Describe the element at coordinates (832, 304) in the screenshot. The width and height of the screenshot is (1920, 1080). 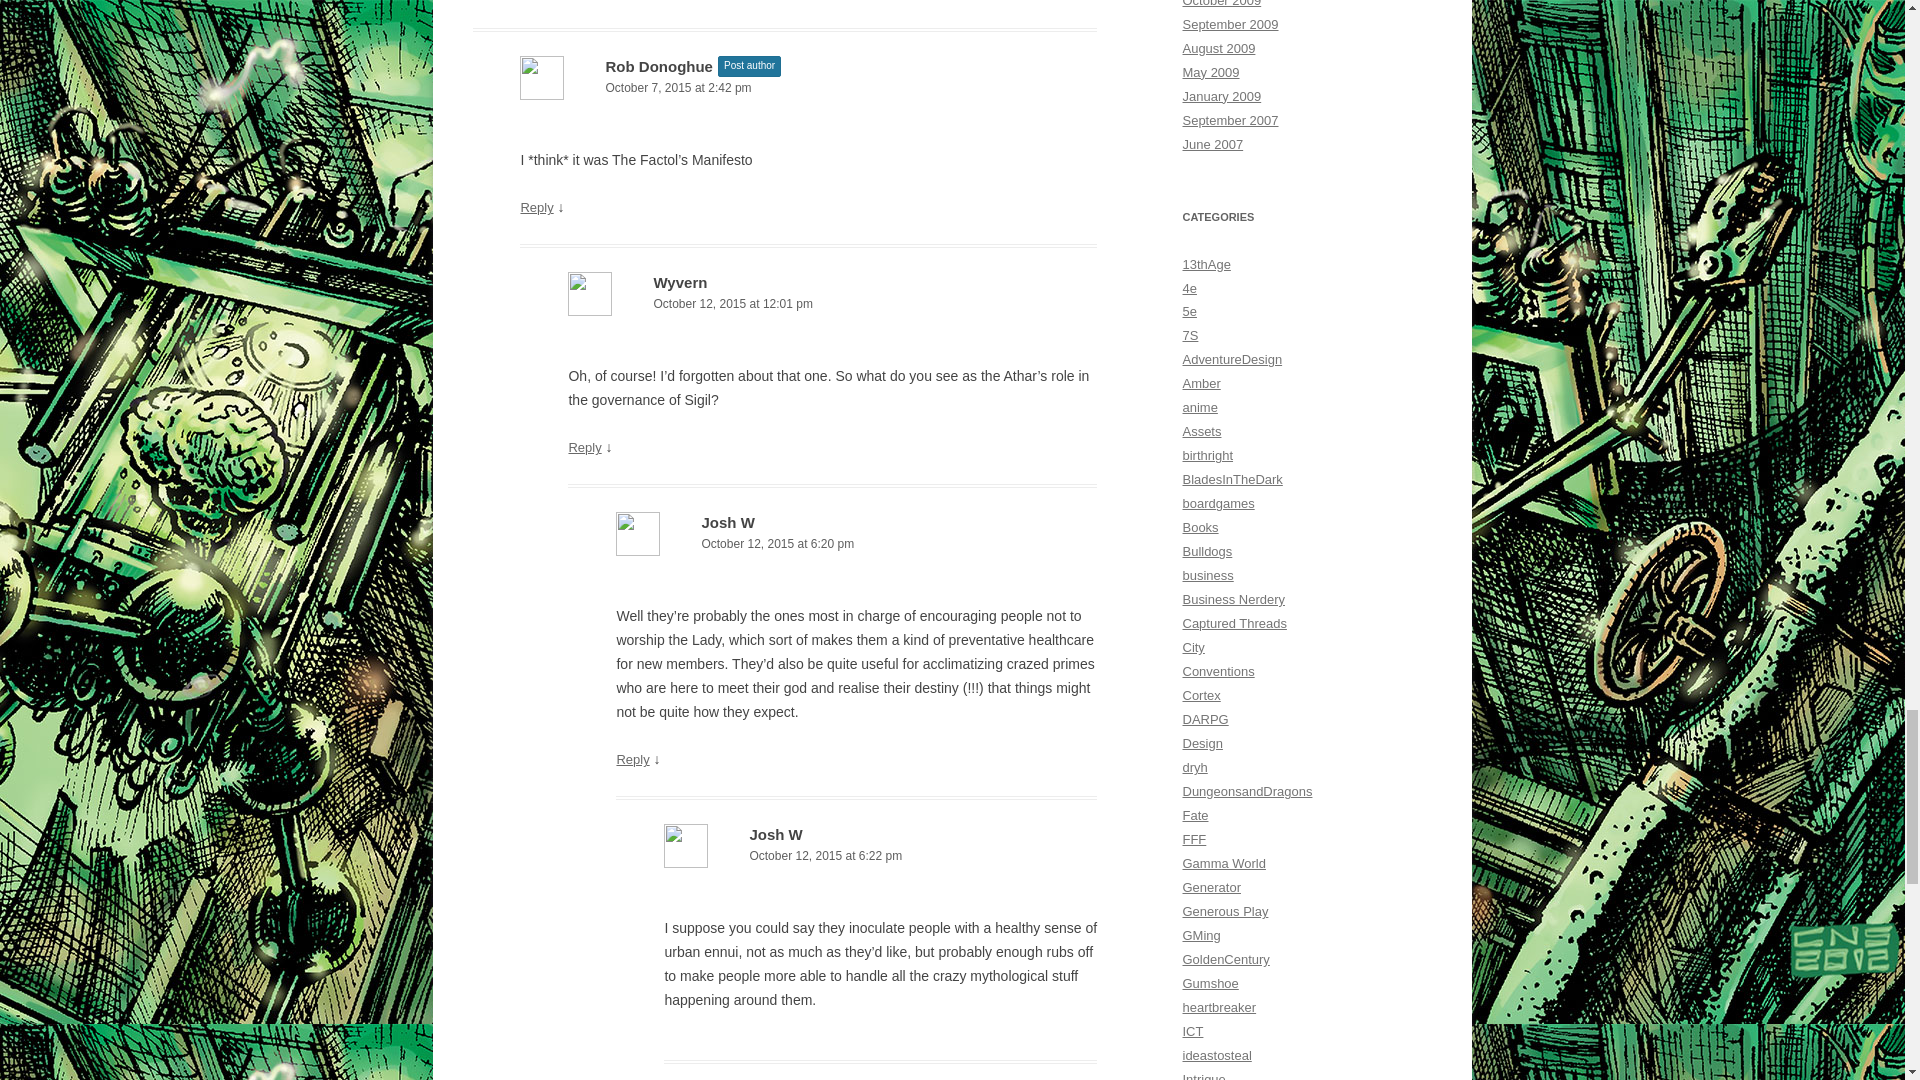
I see `October 12, 2015 at 12:01 pm` at that location.